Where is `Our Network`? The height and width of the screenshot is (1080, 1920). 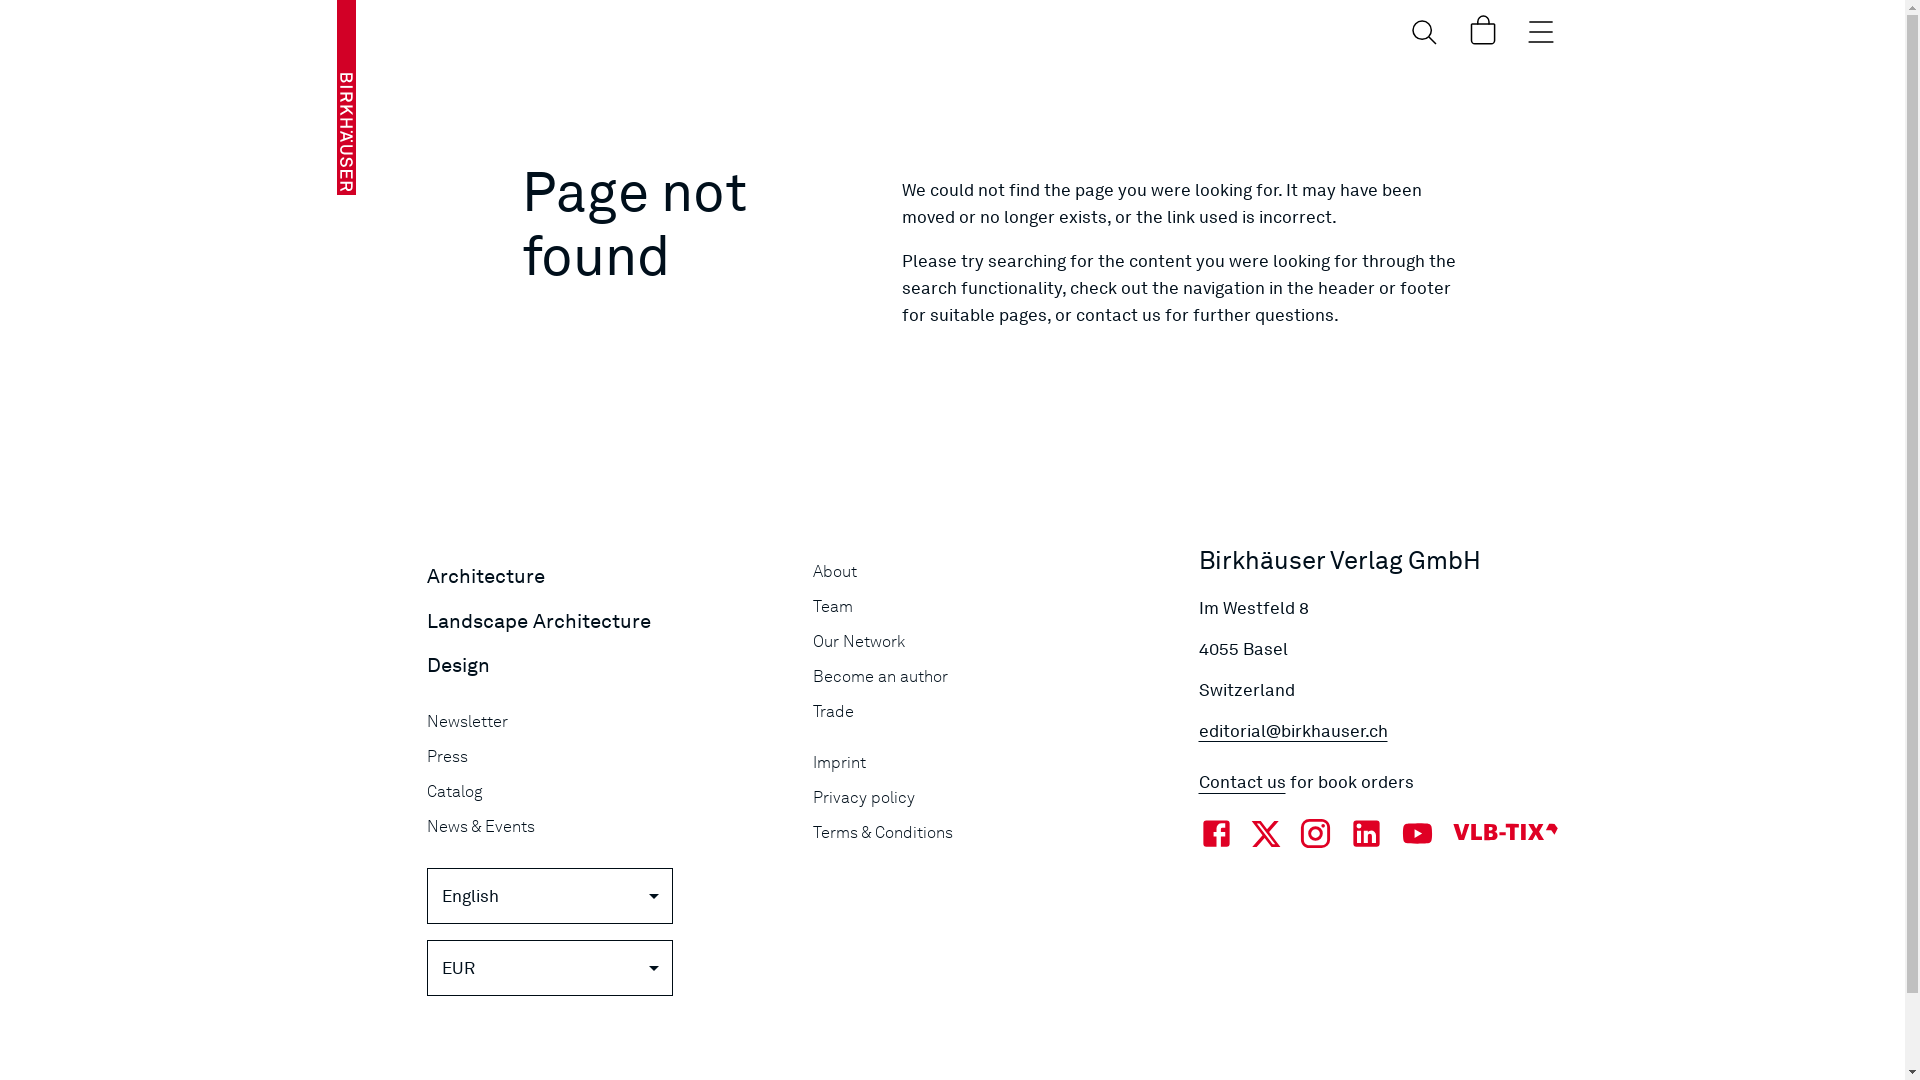
Our Network is located at coordinates (997, 641).